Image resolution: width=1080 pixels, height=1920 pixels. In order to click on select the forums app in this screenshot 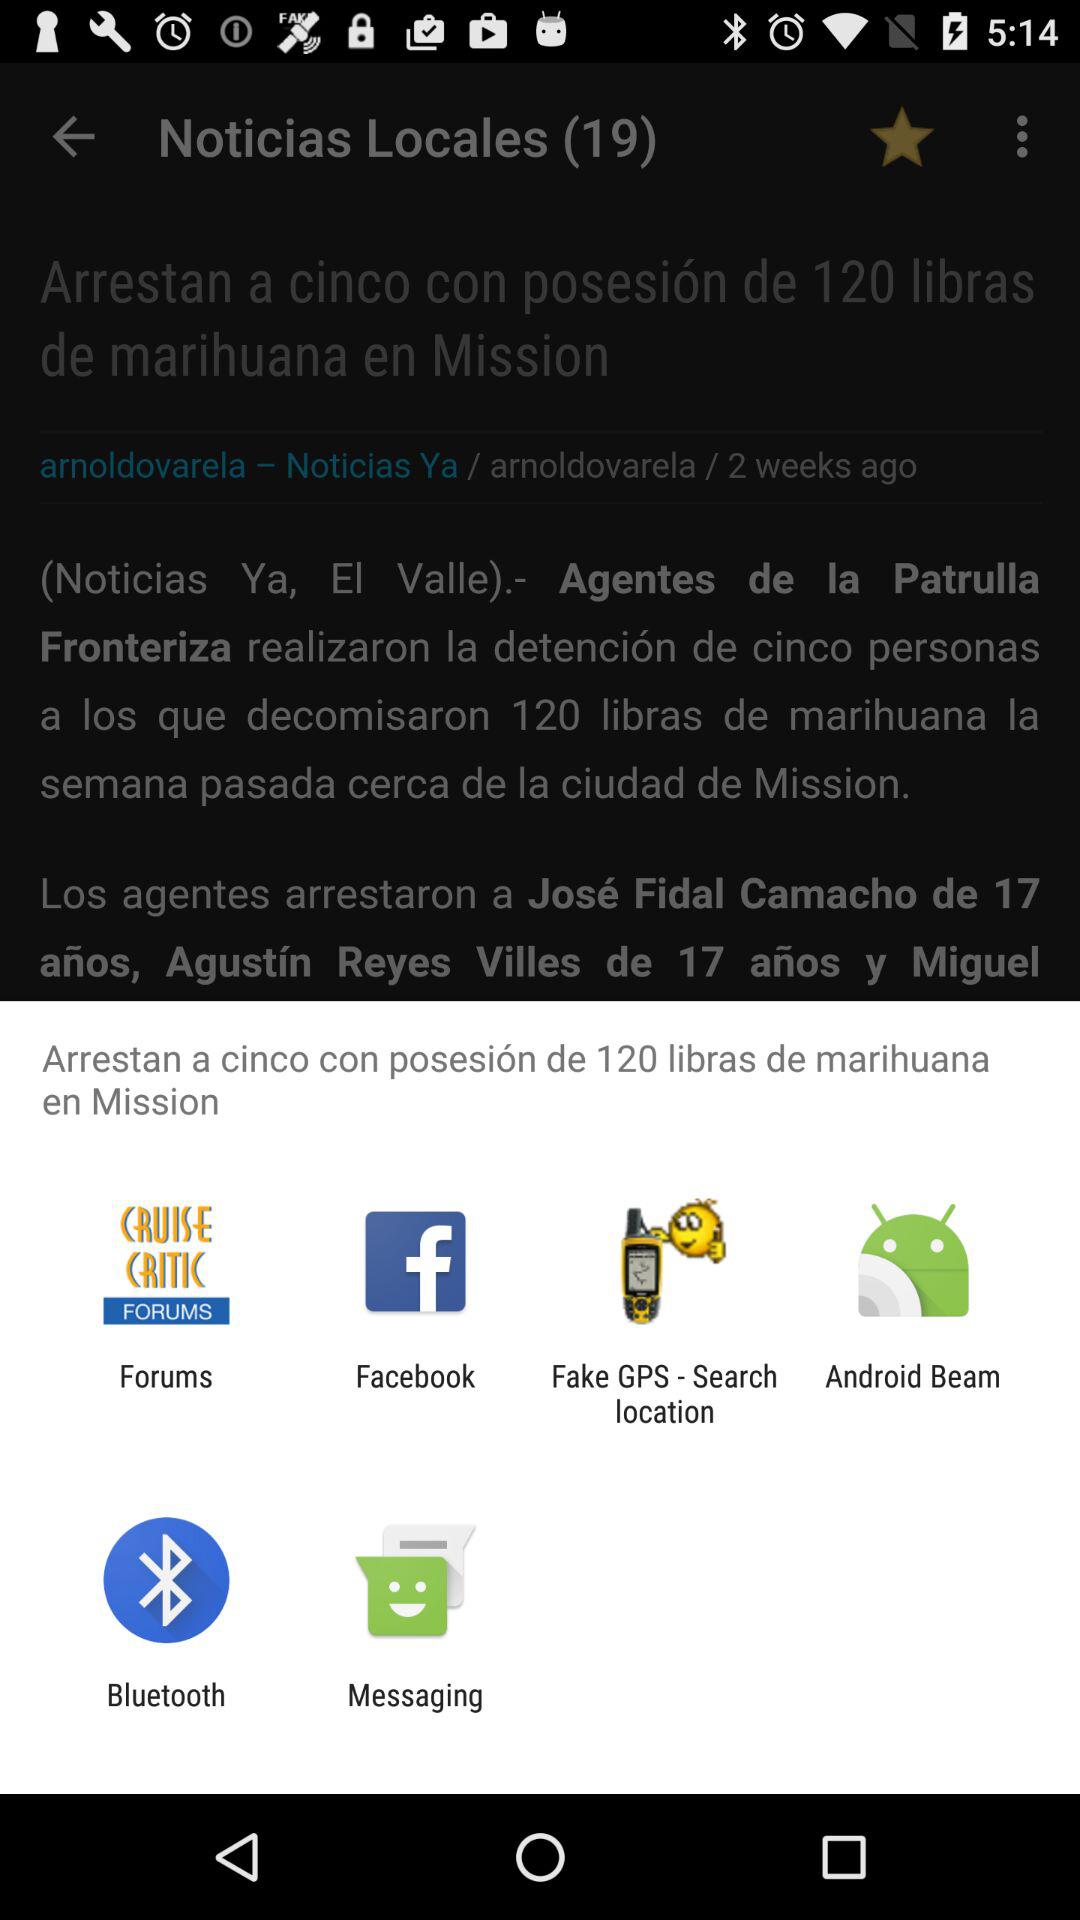, I will do `click(166, 1393)`.